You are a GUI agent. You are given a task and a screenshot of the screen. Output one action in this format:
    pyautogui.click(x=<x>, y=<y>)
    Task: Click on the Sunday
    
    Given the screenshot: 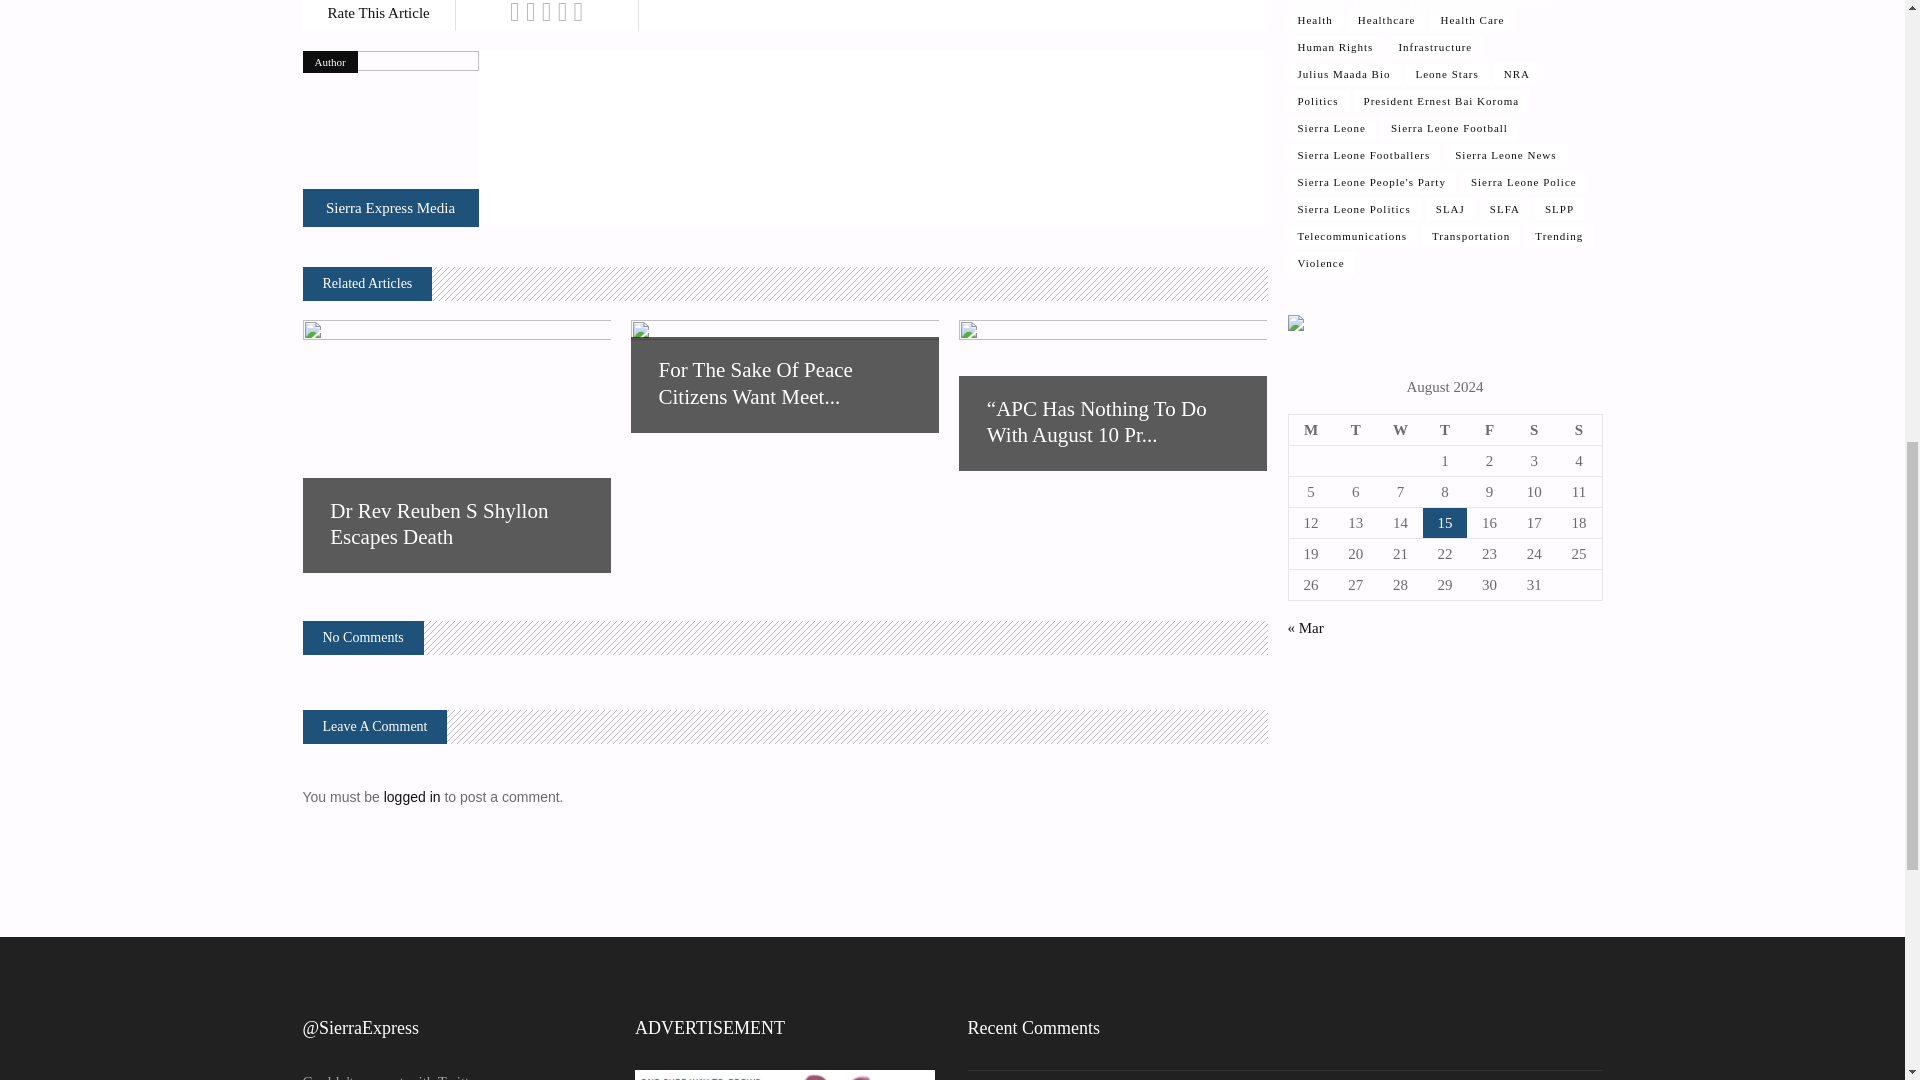 What is the action you would take?
    pyautogui.click(x=1578, y=430)
    